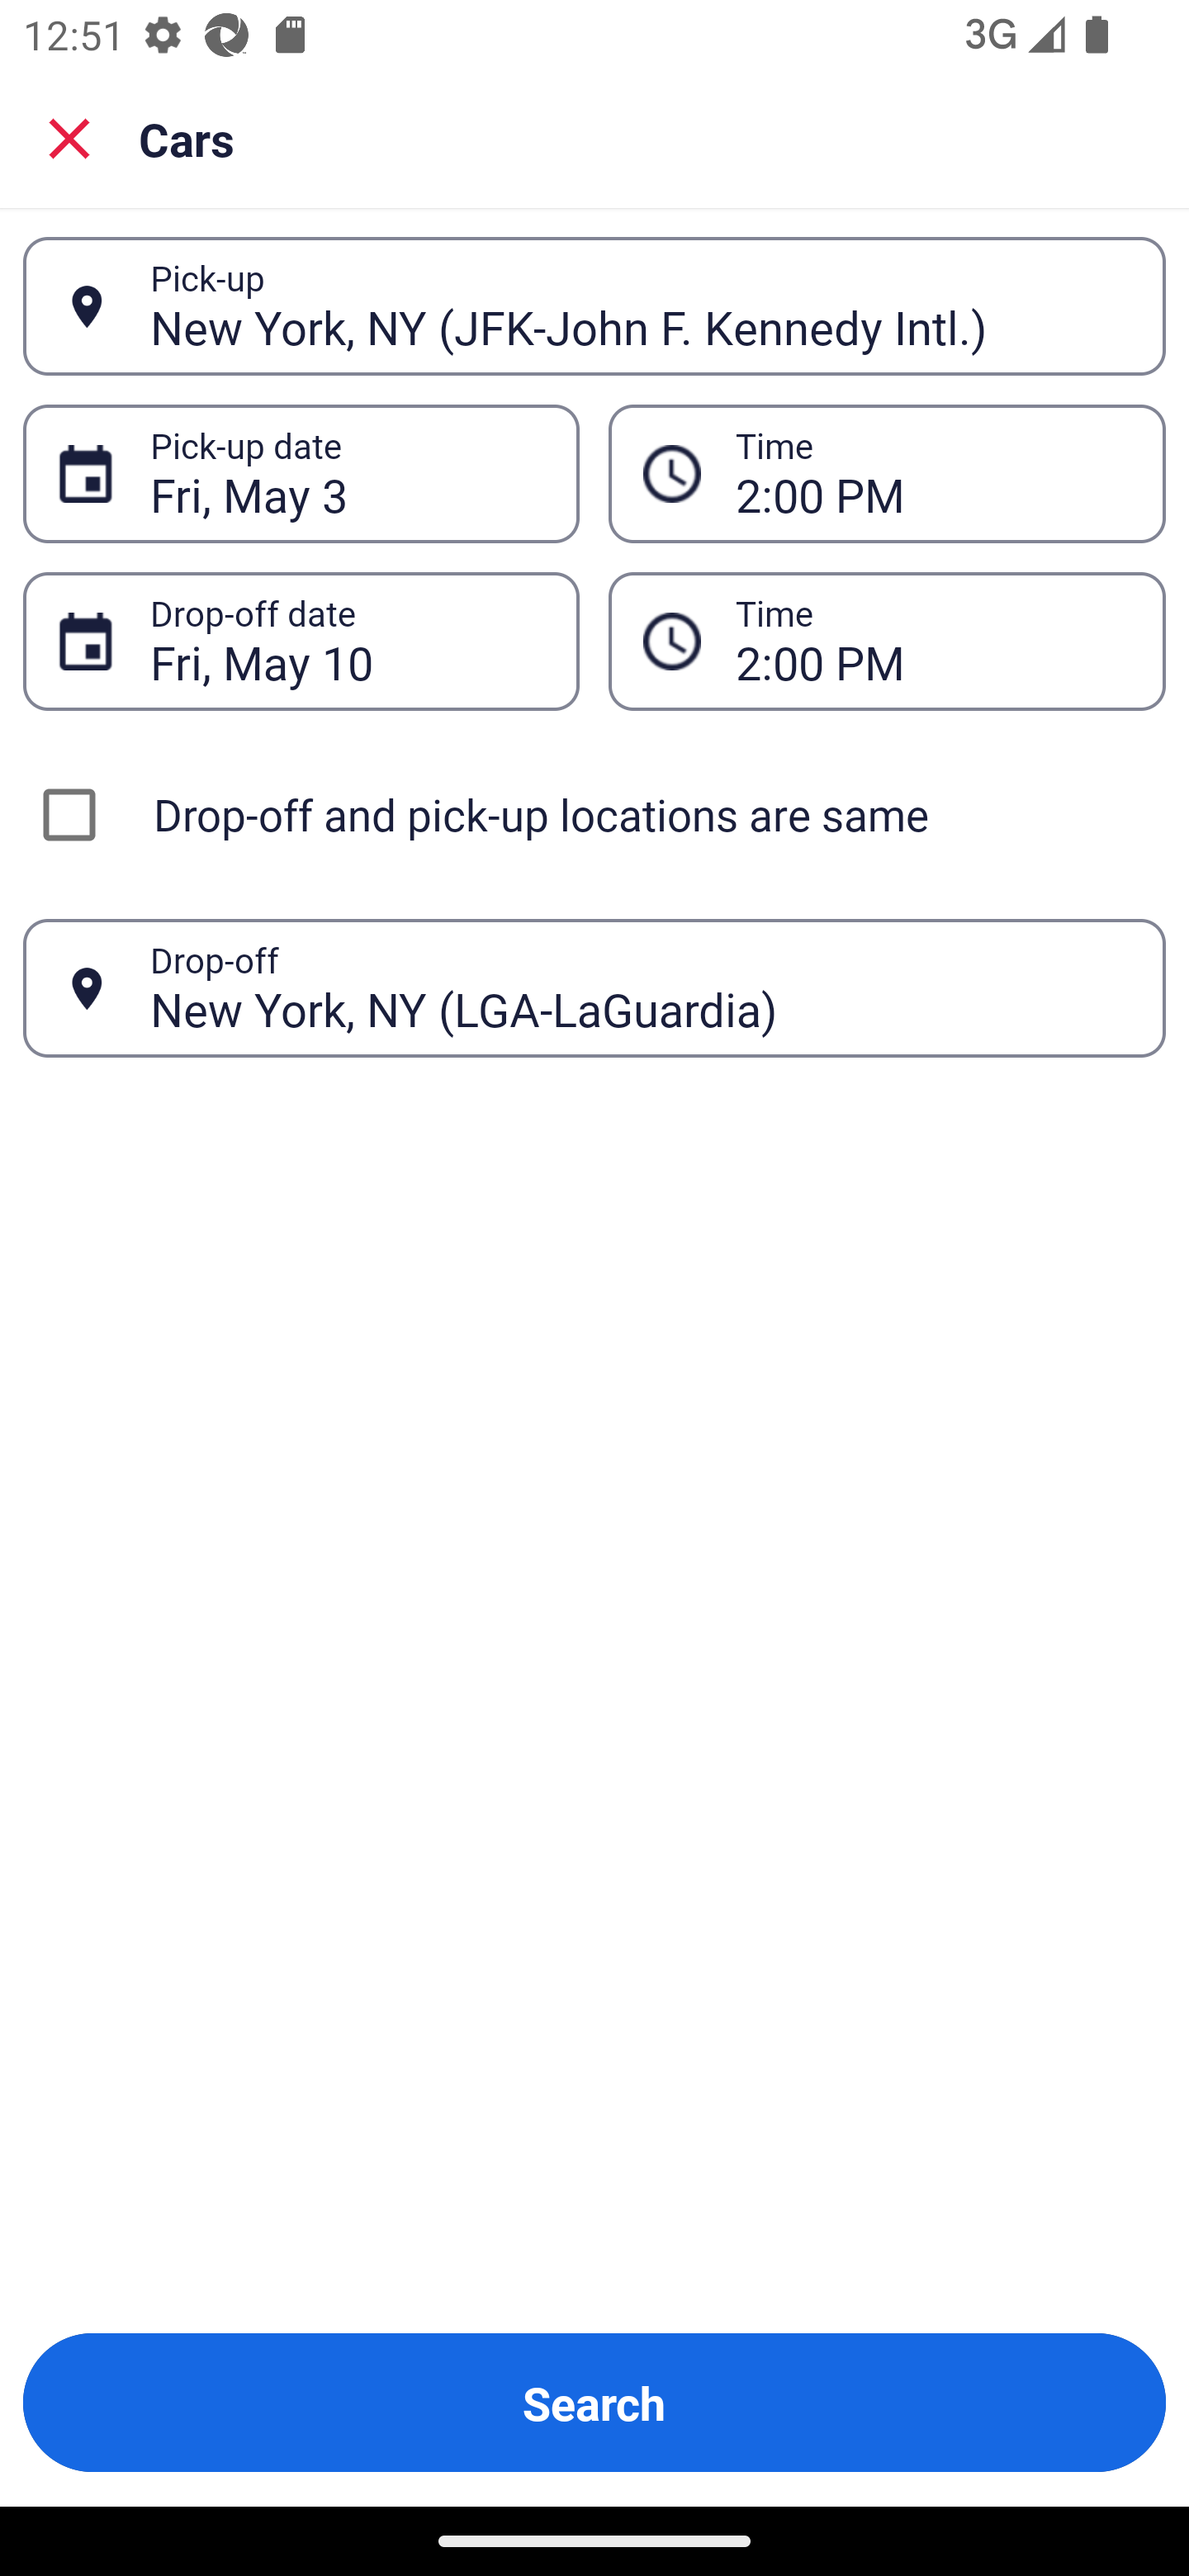  Describe the element at coordinates (933, 641) in the screenshot. I see `2:00 PM` at that location.